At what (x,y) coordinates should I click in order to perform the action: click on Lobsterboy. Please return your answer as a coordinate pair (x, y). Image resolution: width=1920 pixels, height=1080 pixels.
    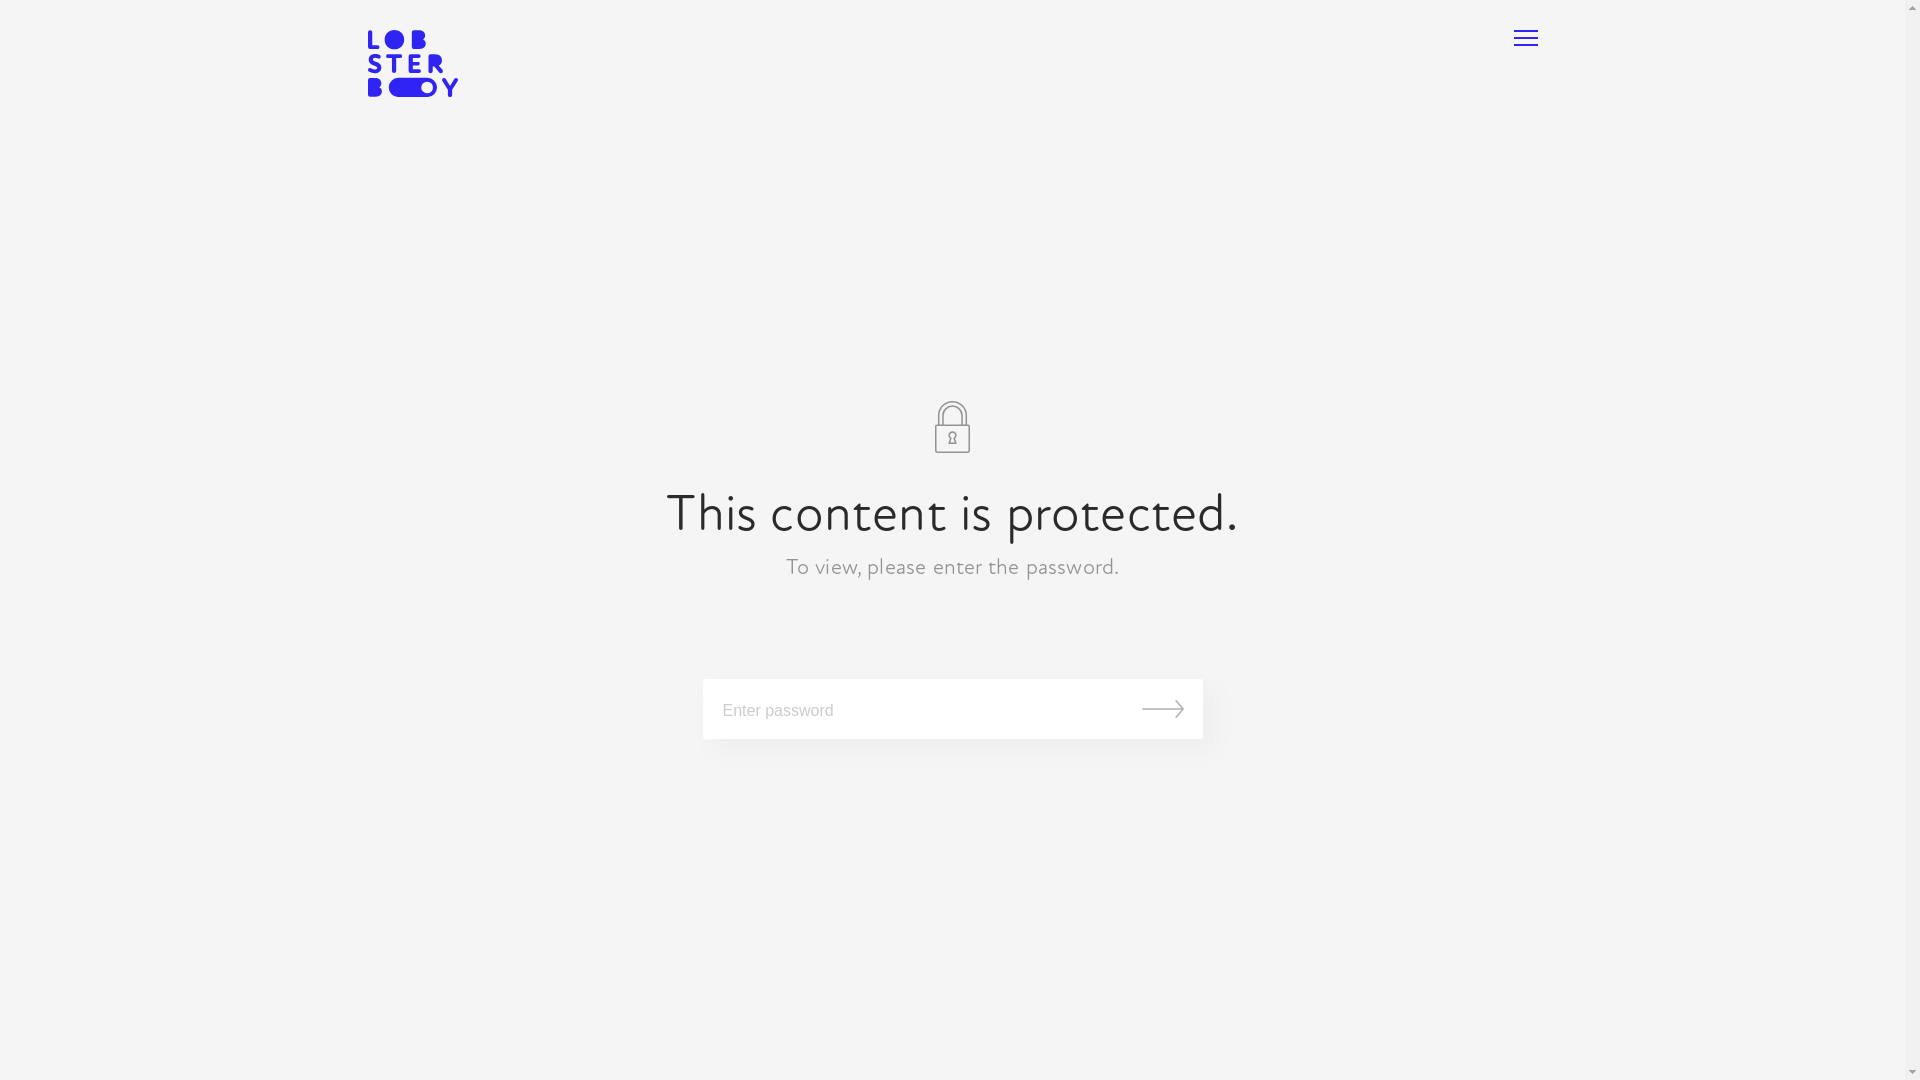
    Looking at the image, I should click on (413, 66).